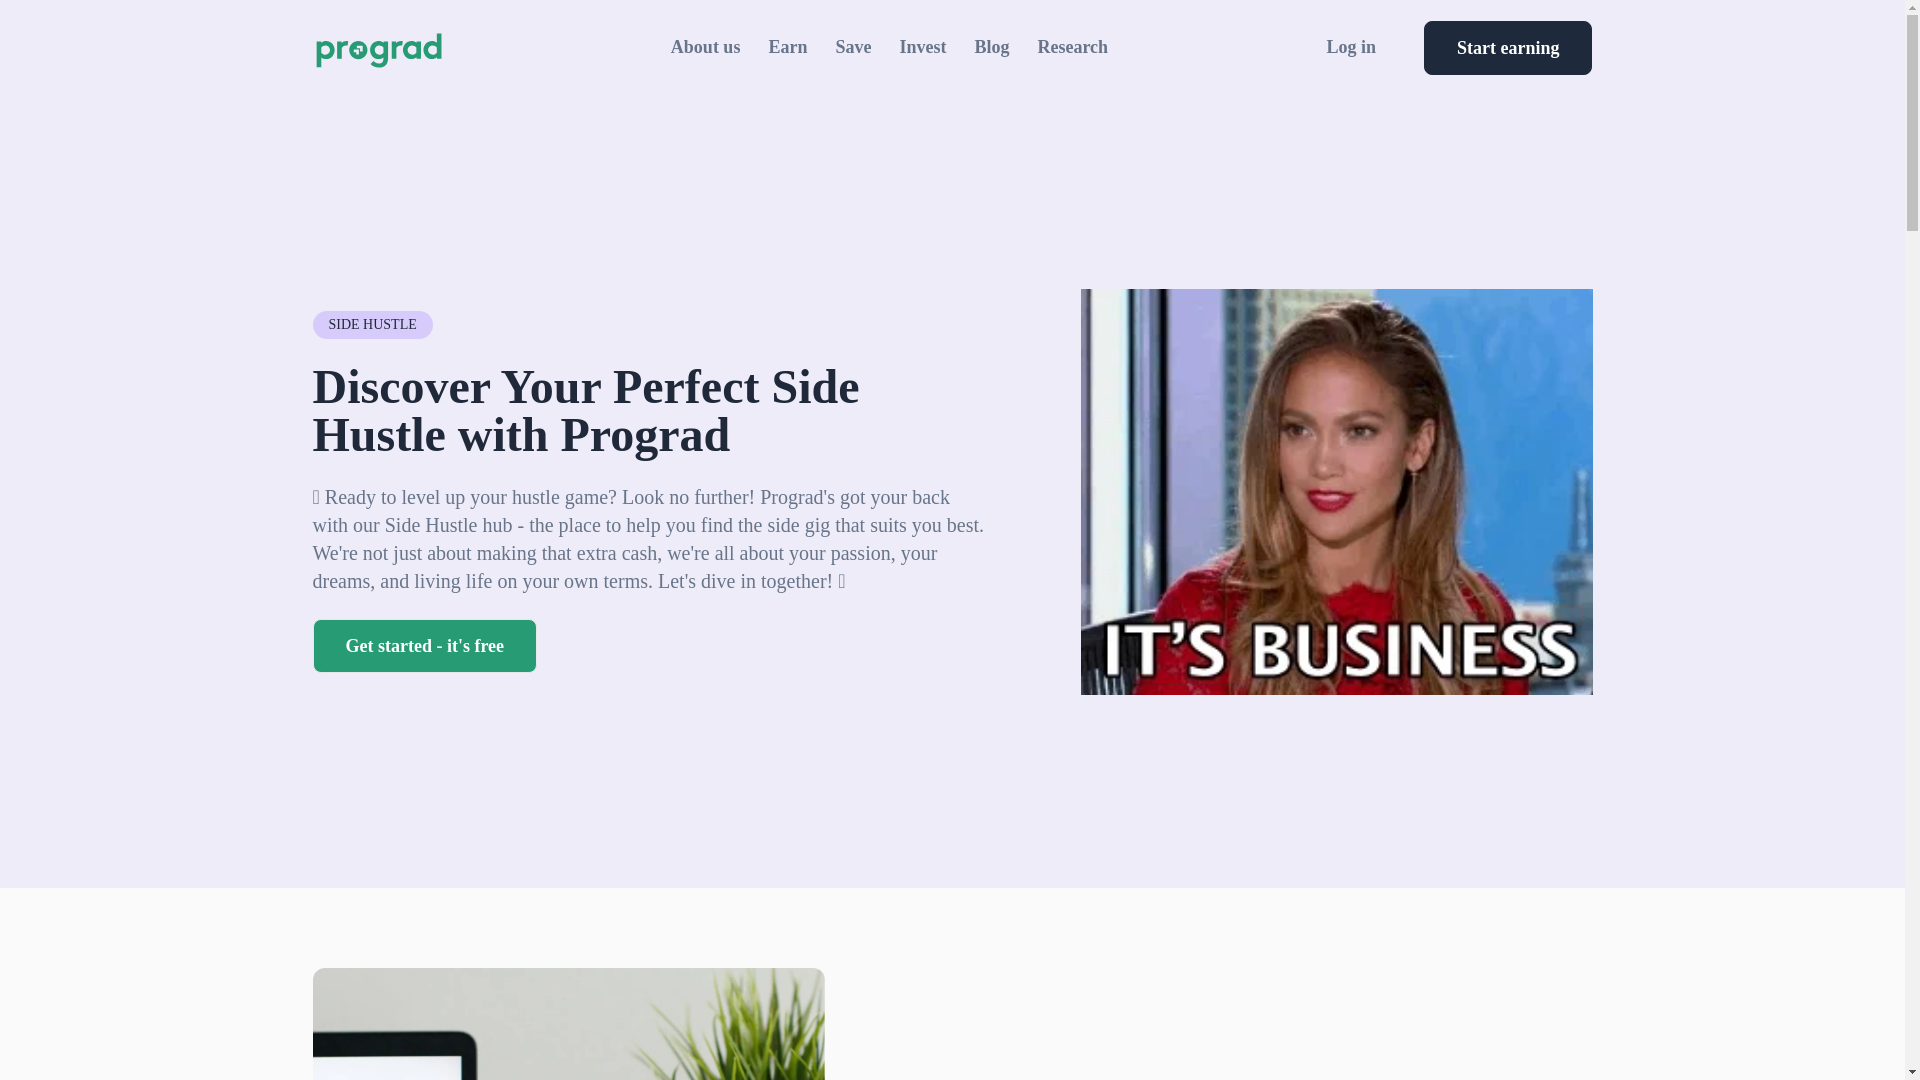 The width and height of the screenshot is (1920, 1080). Describe the element at coordinates (922, 48) in the screenshot. I see `Invest` at that location.